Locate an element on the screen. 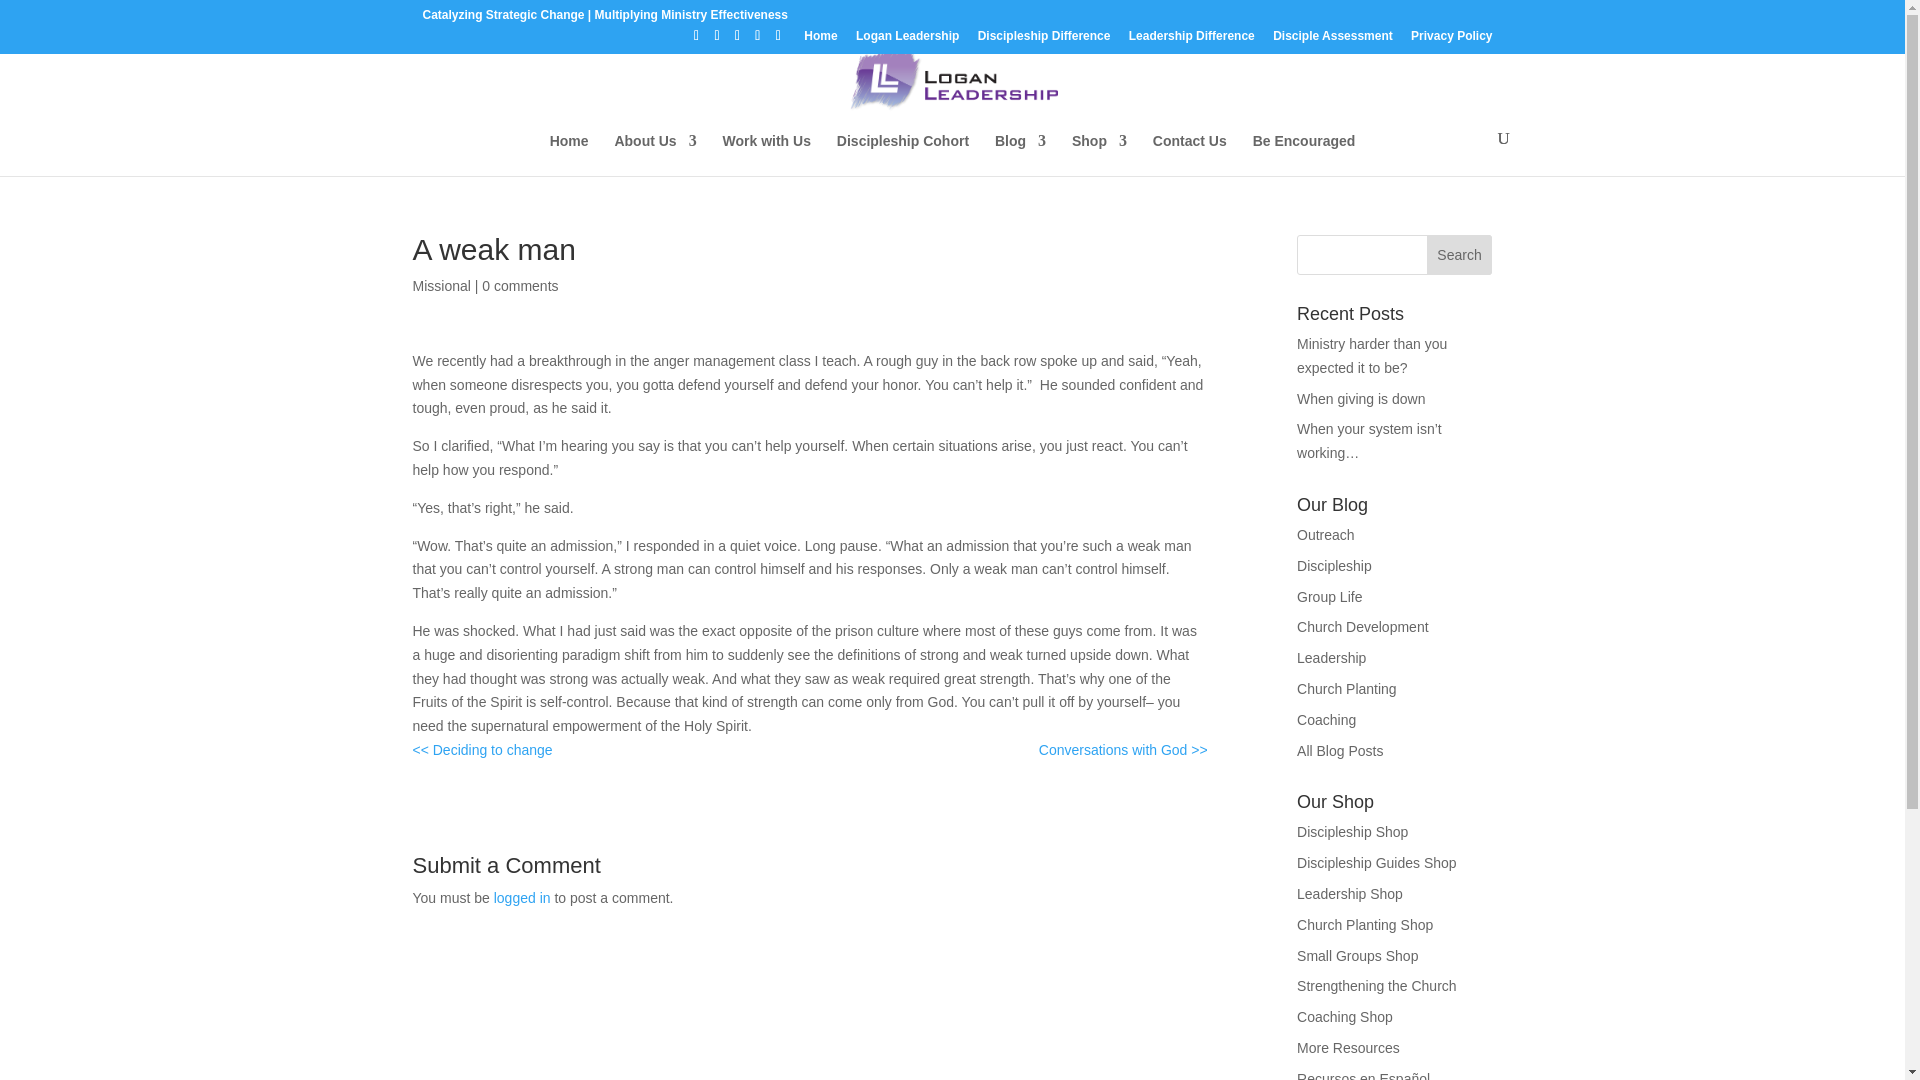  Discipleship Cohort is located at coordinates (903, 154).